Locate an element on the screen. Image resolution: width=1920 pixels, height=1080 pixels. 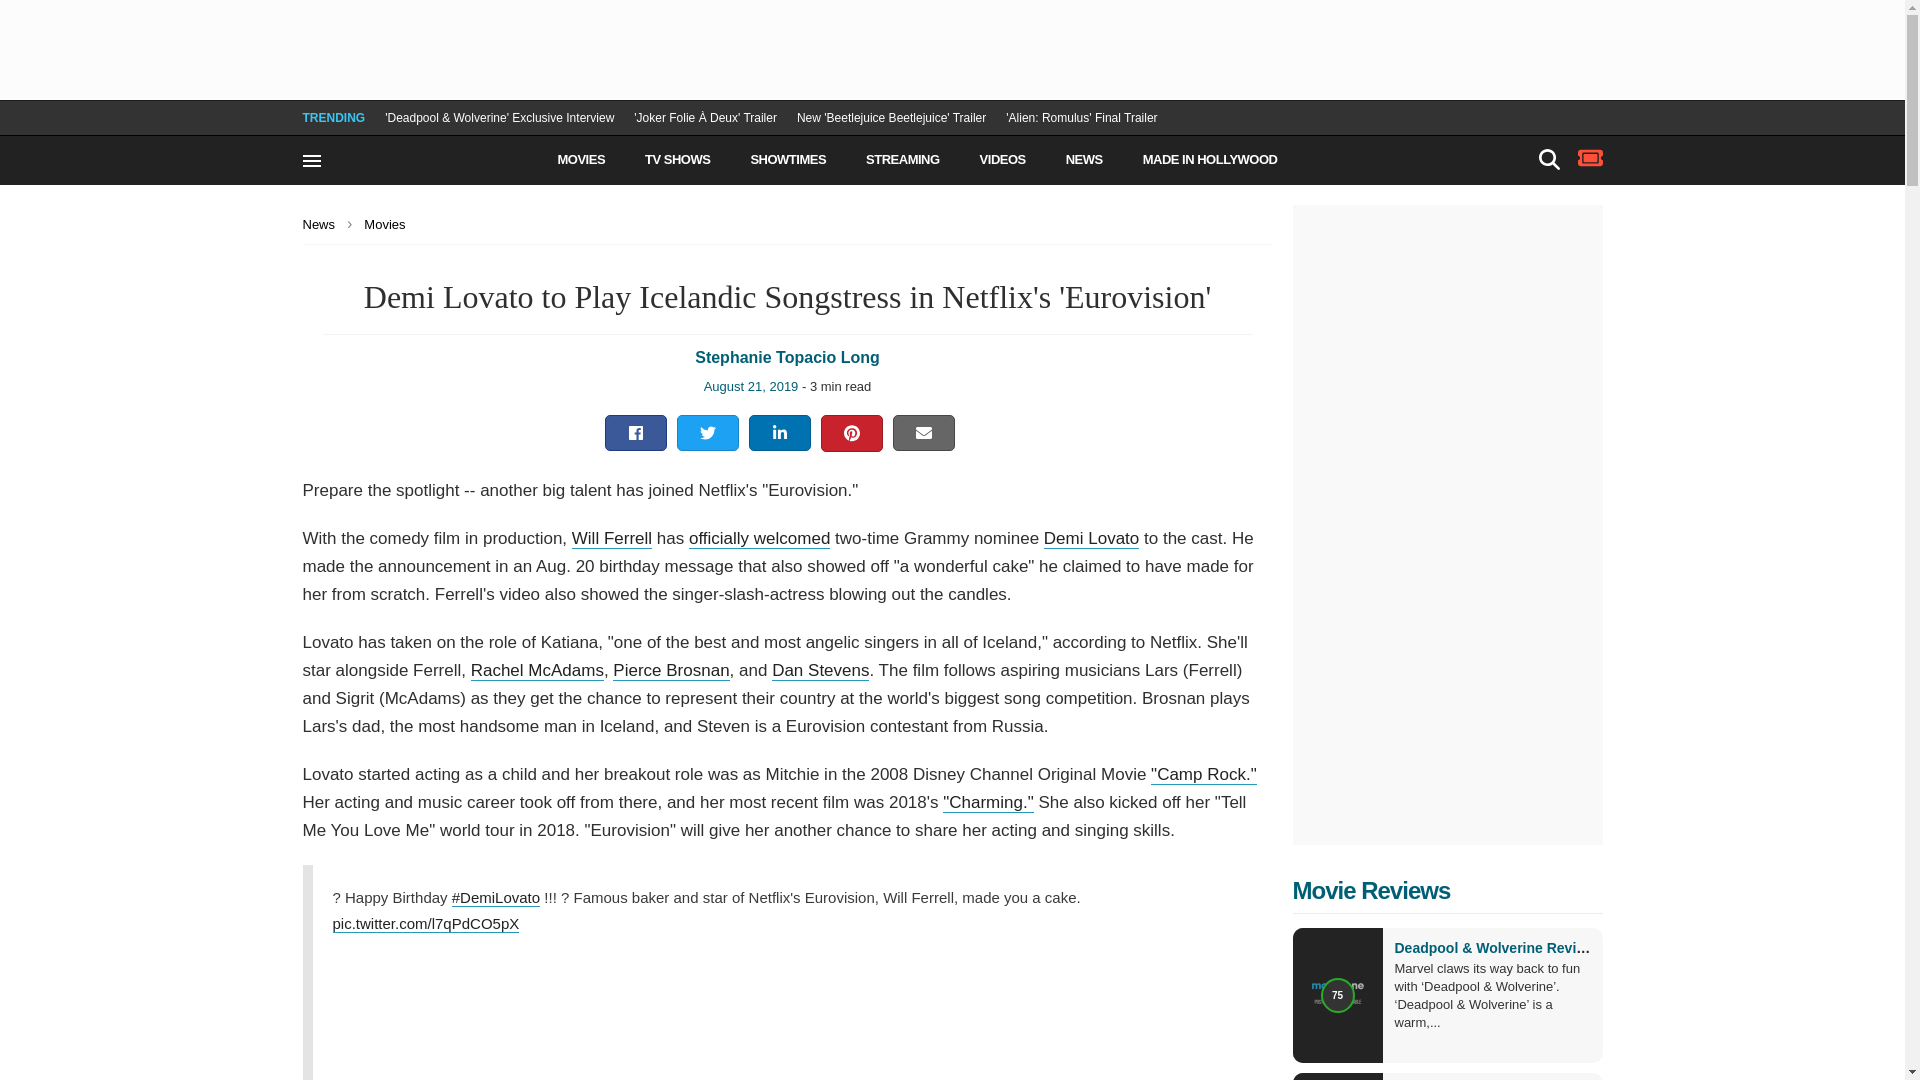
SHOWTIMES is located at coordinates (788, 160).